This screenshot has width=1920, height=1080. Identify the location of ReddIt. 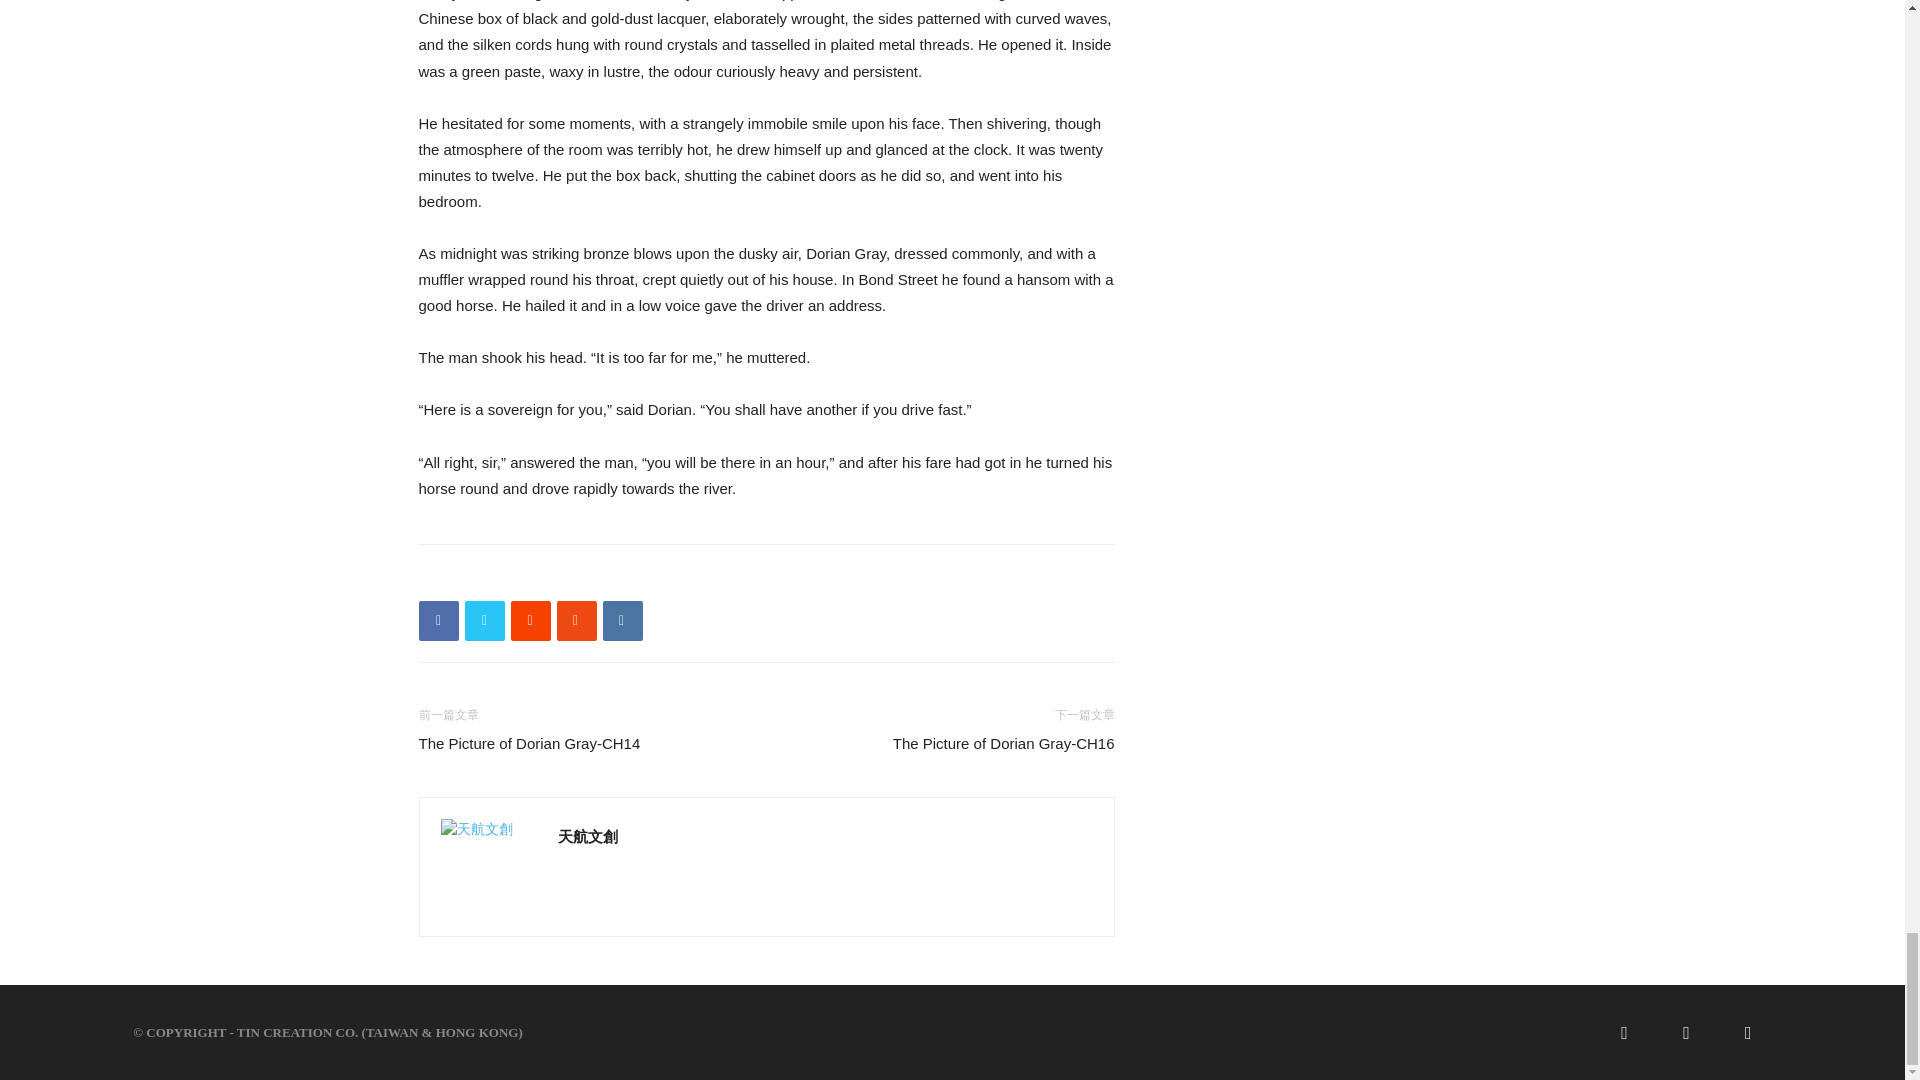
(530, 620).